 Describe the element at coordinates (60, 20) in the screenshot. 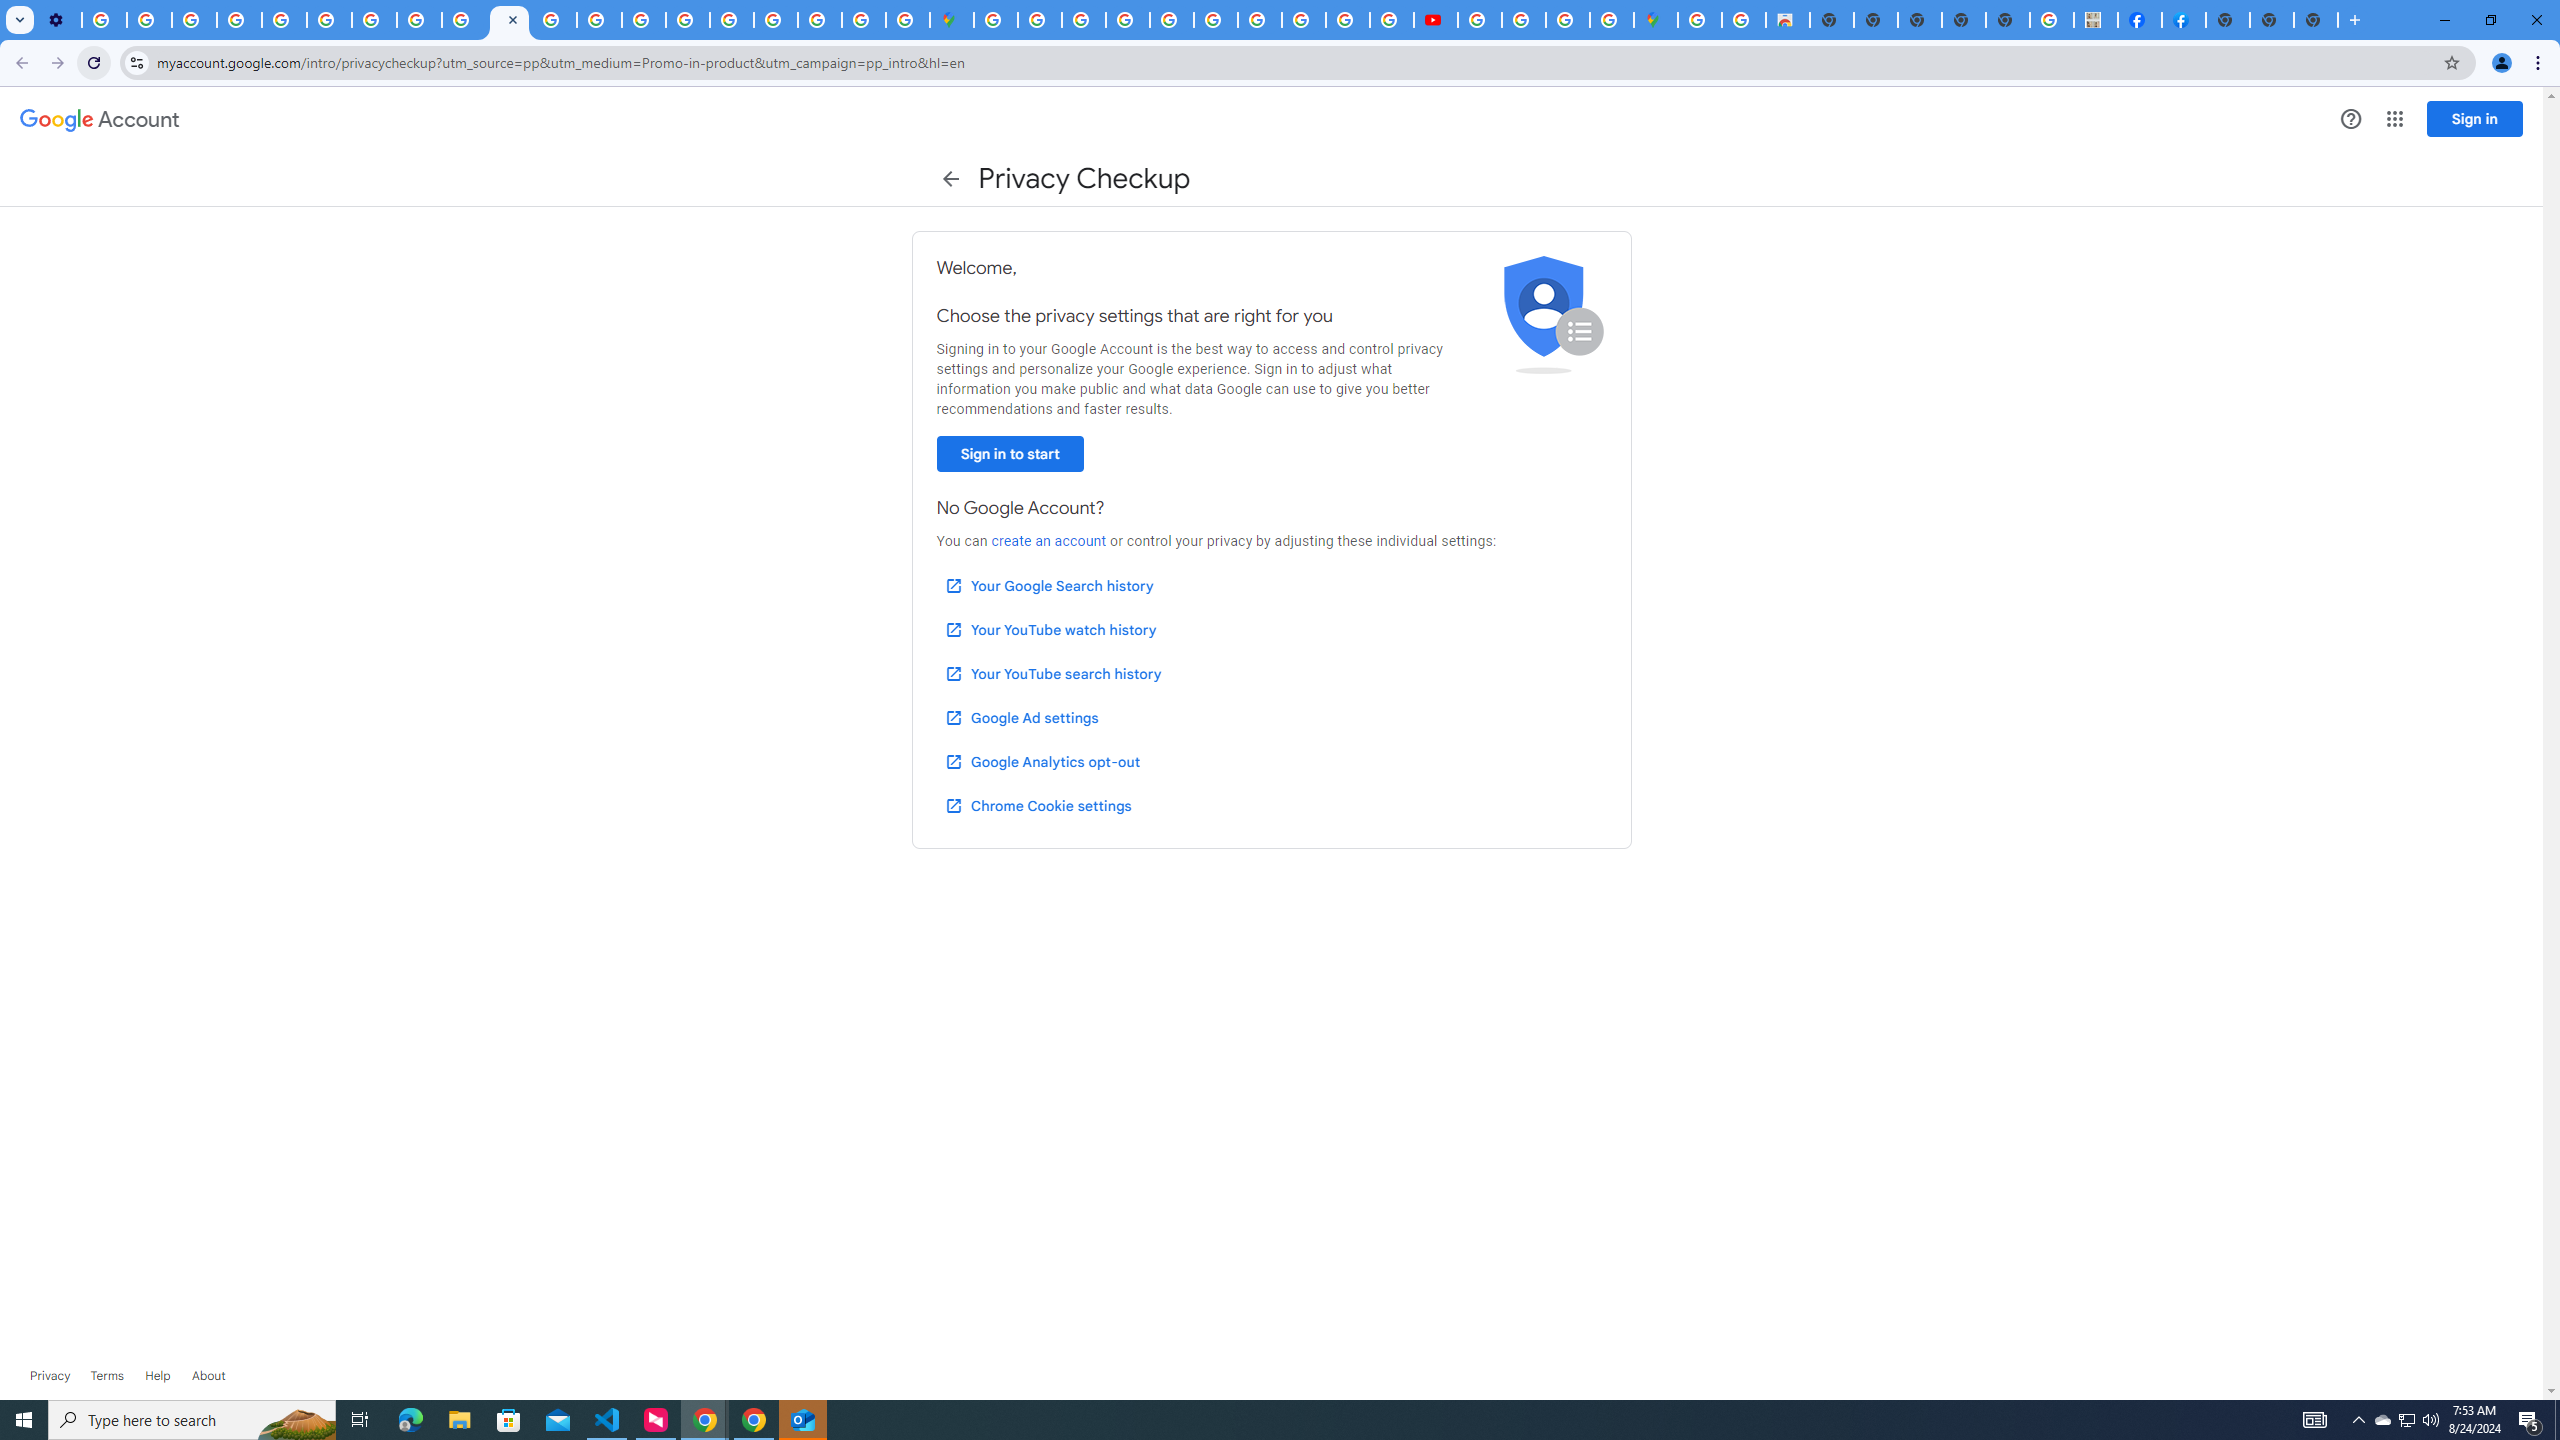

I see `Settings - Customize profile` at that location.